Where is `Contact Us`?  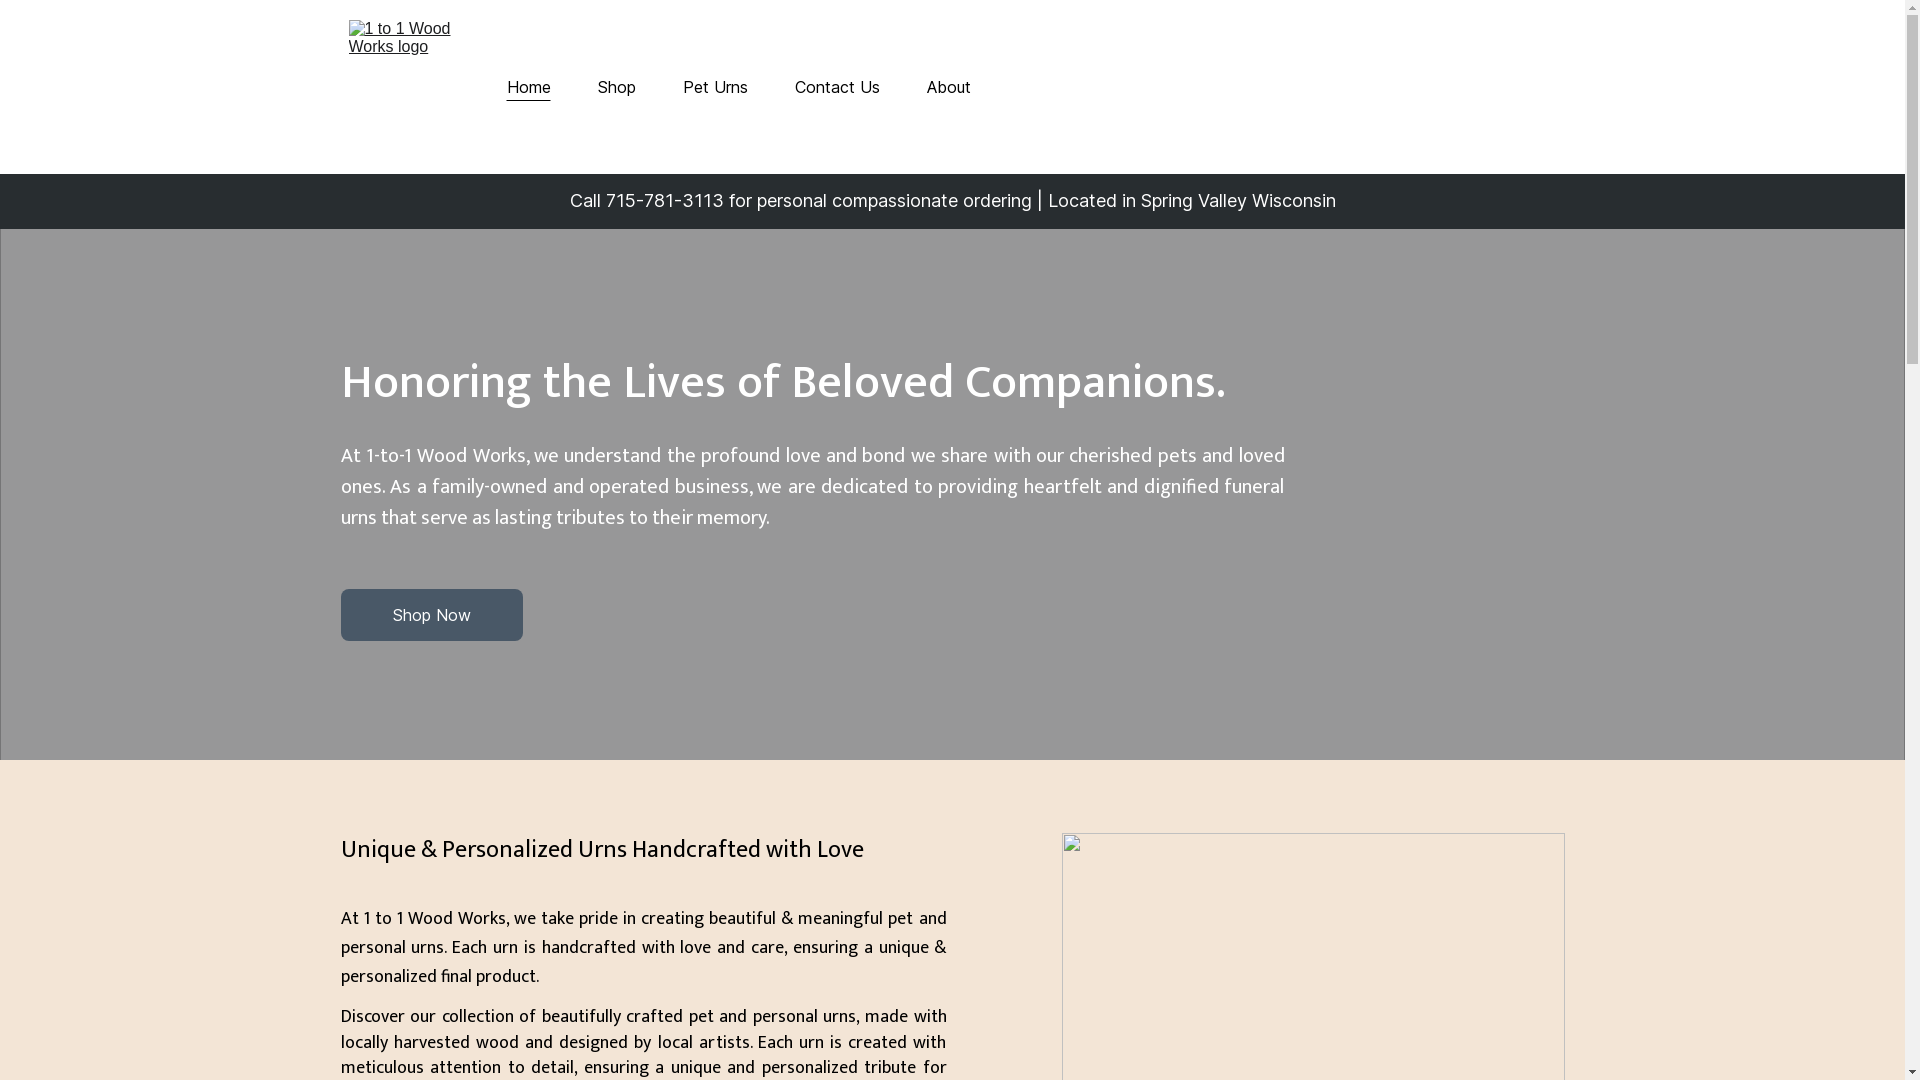 Contact Us is located at coordinates (836, 87).